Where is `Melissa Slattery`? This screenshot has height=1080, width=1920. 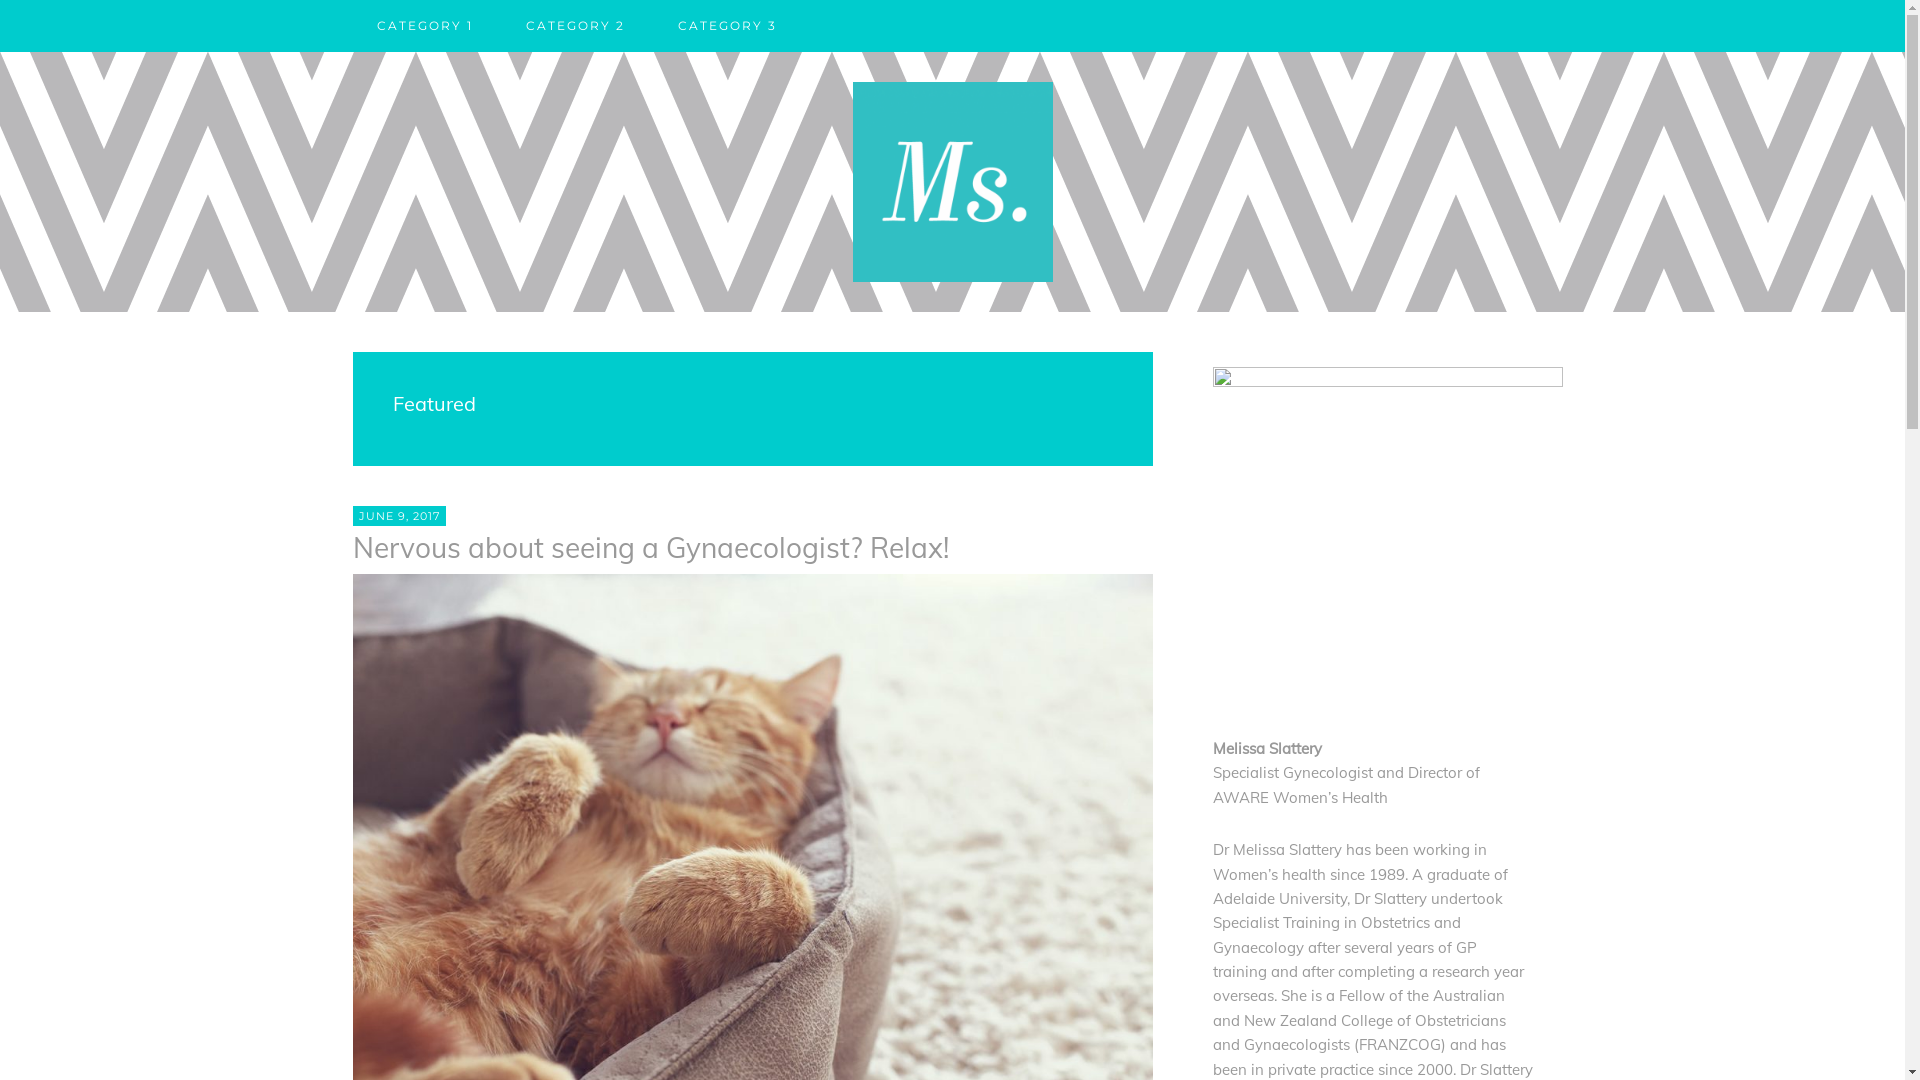 Melissa Slattery is located at coordinates (952, 182).